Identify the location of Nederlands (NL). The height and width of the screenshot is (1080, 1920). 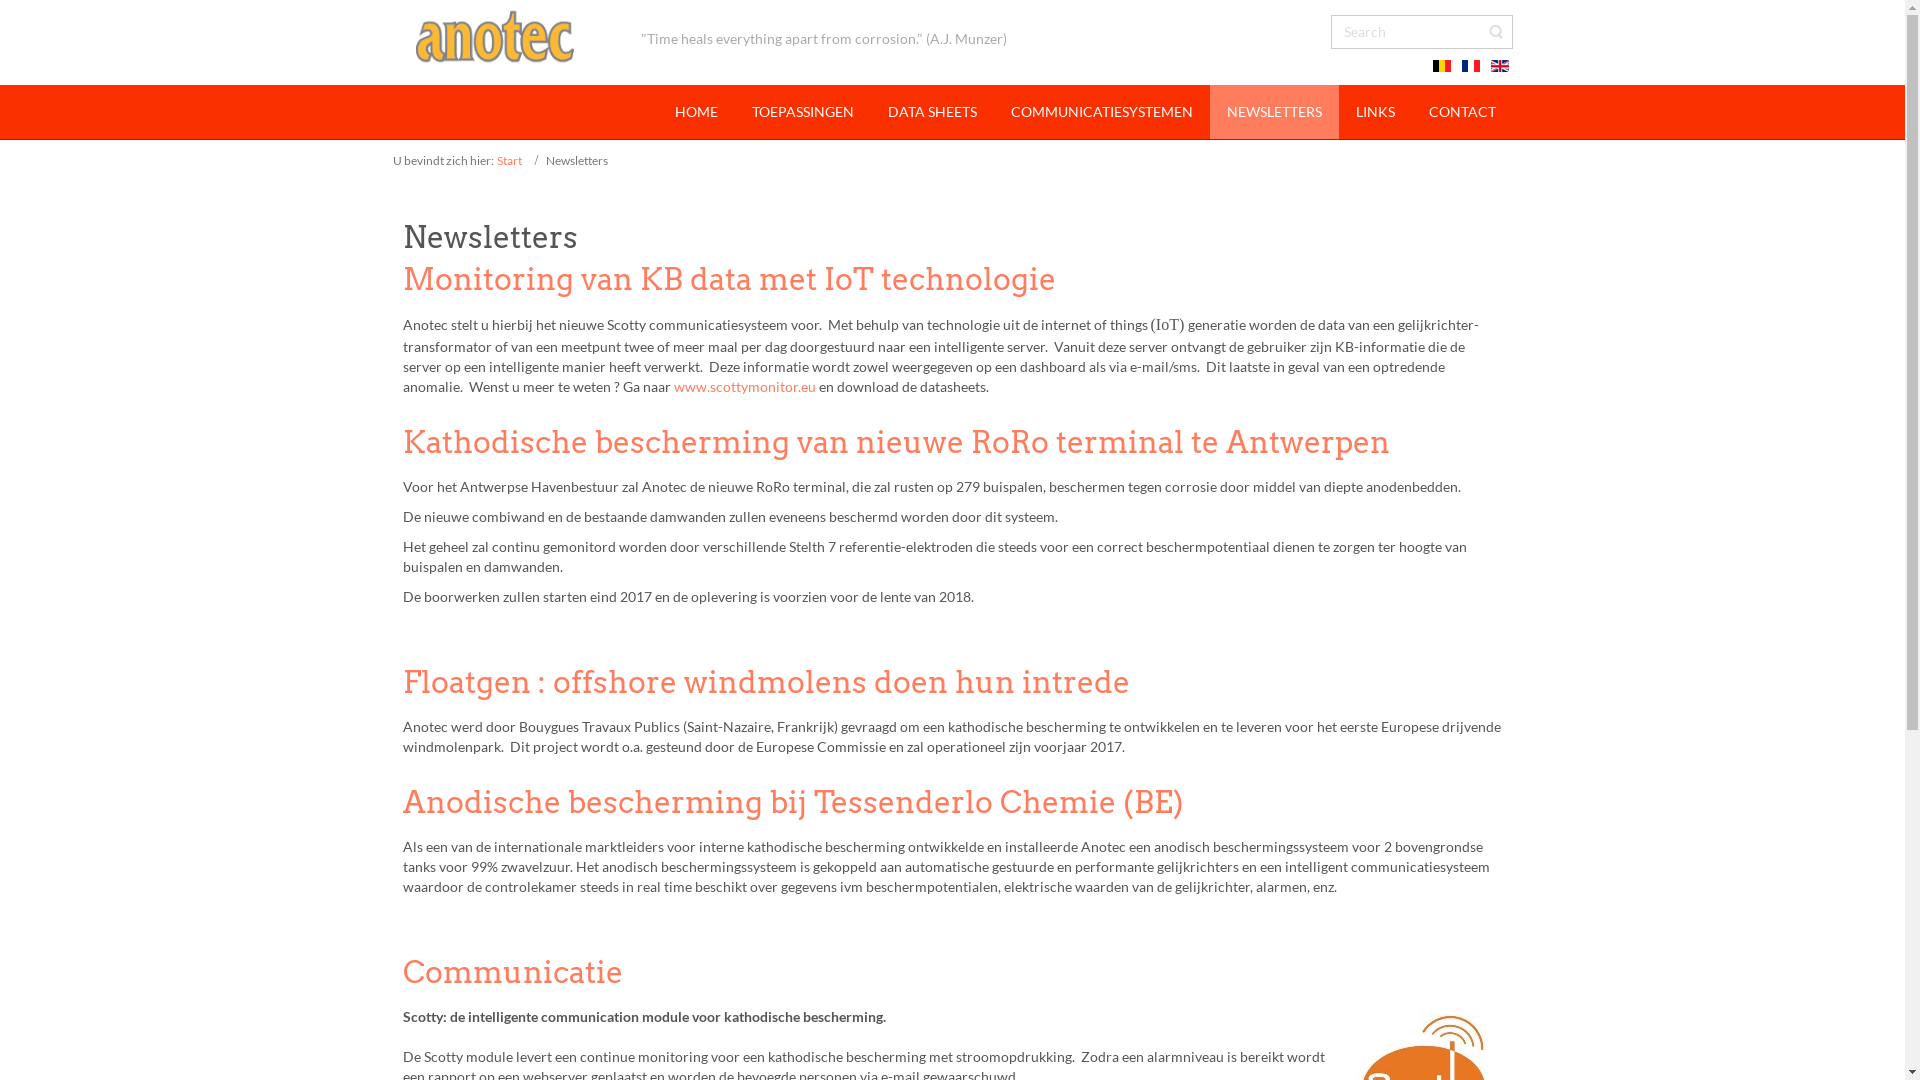
(1442, 66).